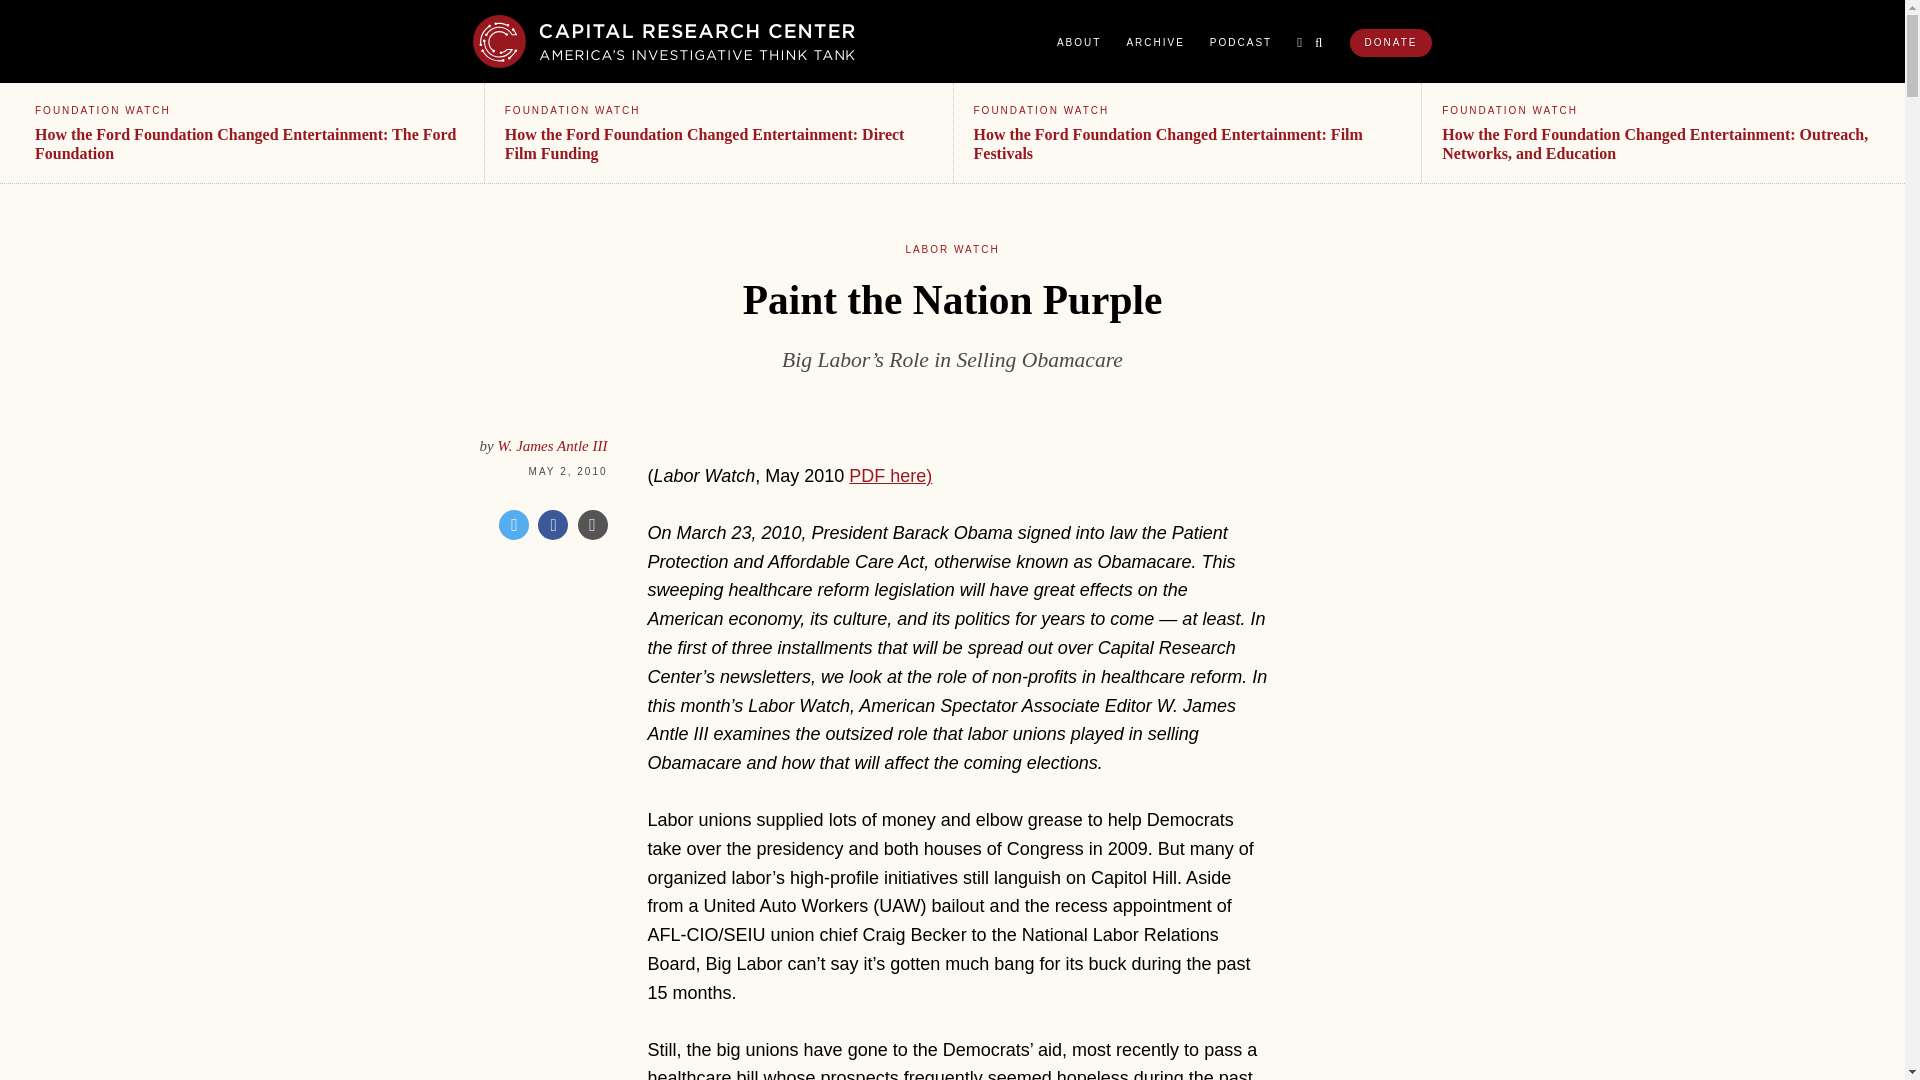 This screenshot has width=1920, height=1080. What do you see at coordinates (951, 249) in the screenshot?
I see `LABOR WATCH` at bounding box center [951, 249].